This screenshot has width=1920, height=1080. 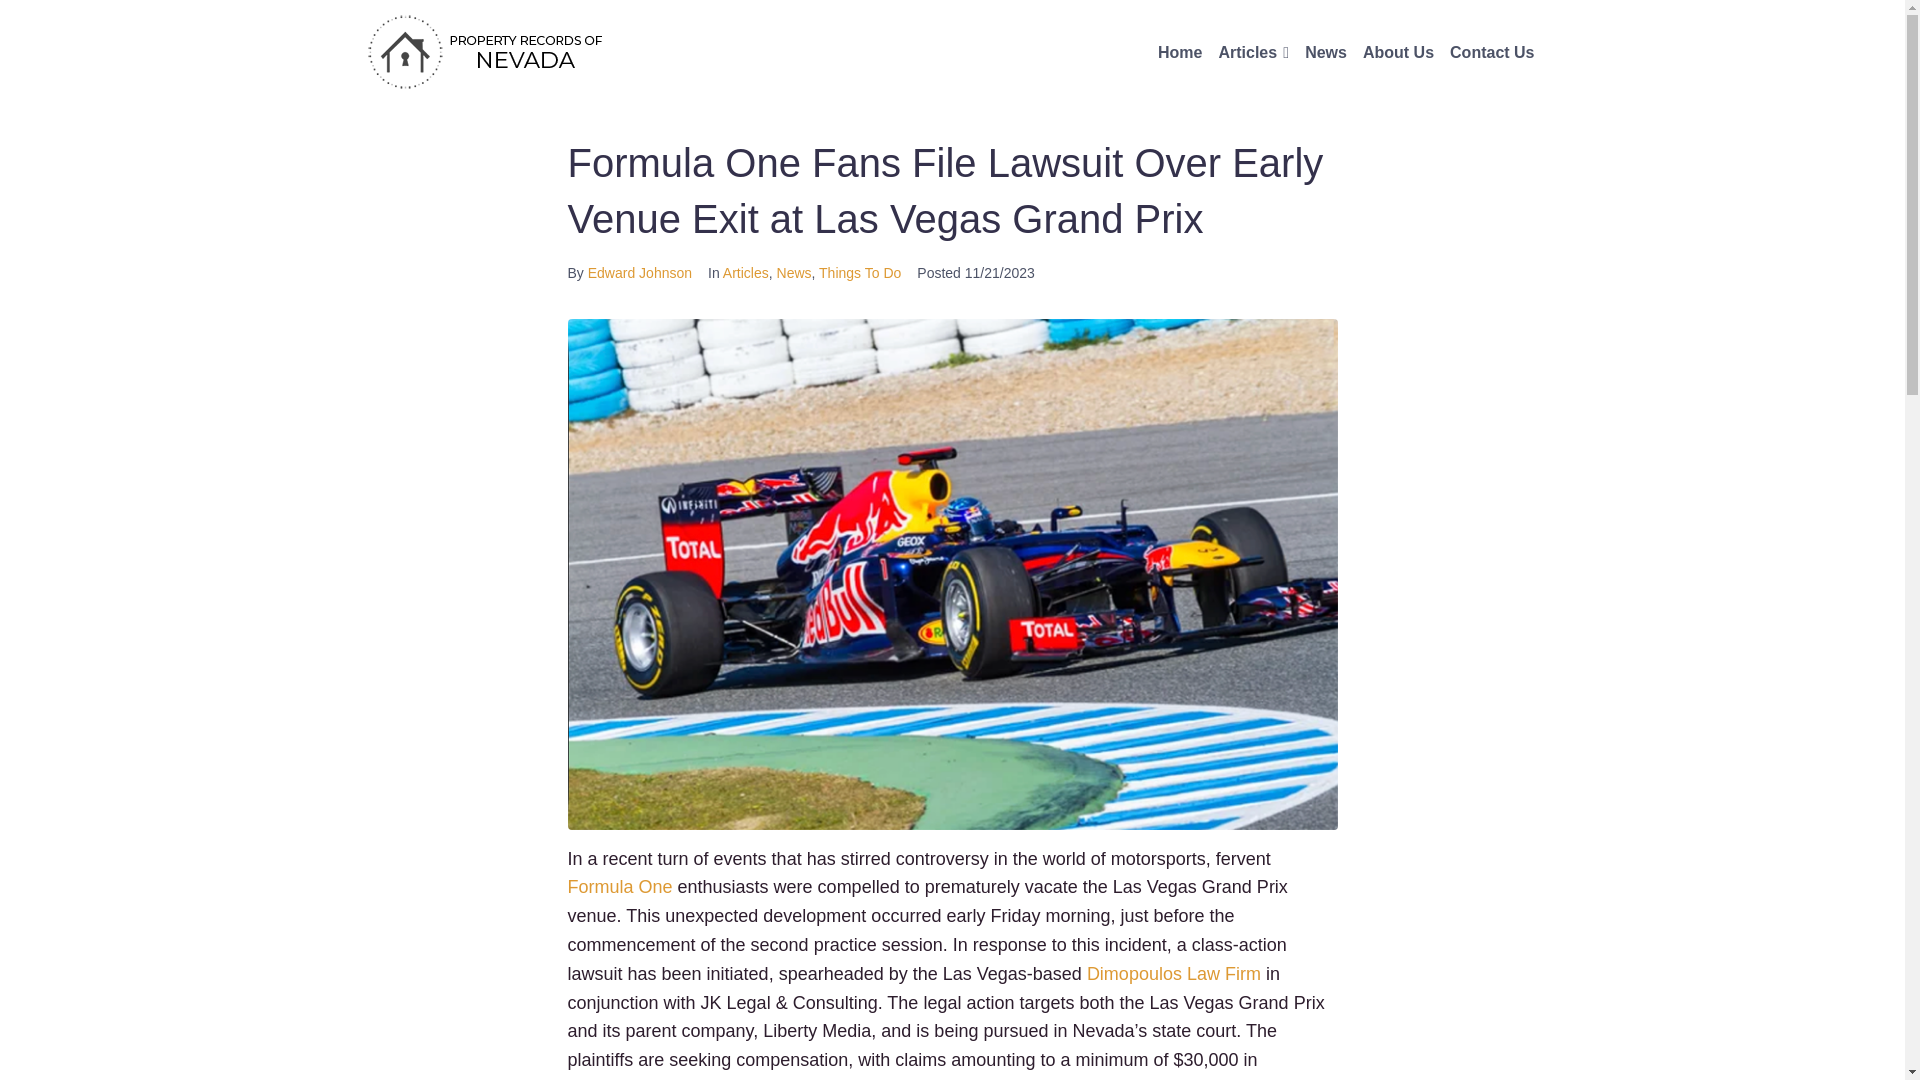 What do you see at coordinates (860, 272) in the screenshot?
I see `Things To Do` at bounding box center [860, 272].